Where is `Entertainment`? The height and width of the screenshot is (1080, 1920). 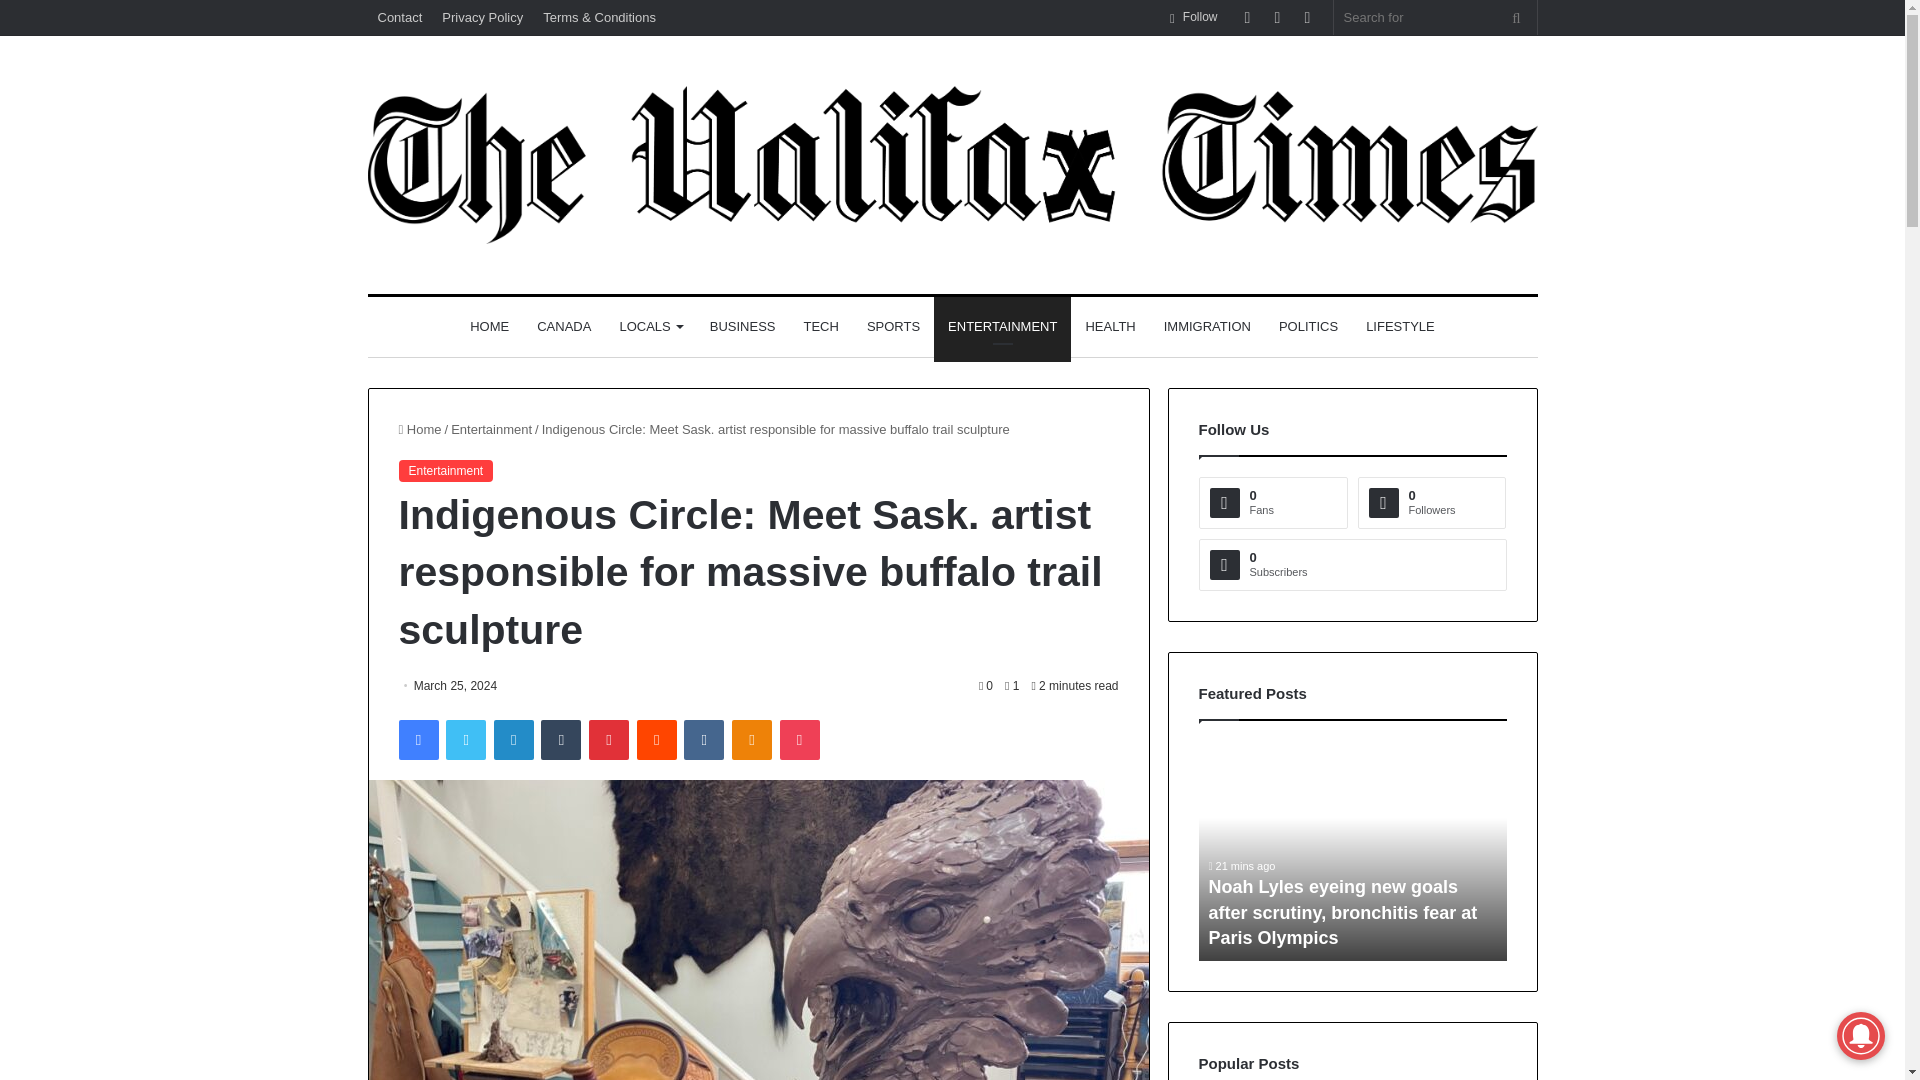
Entertainment is located at coordinates (491, 430).